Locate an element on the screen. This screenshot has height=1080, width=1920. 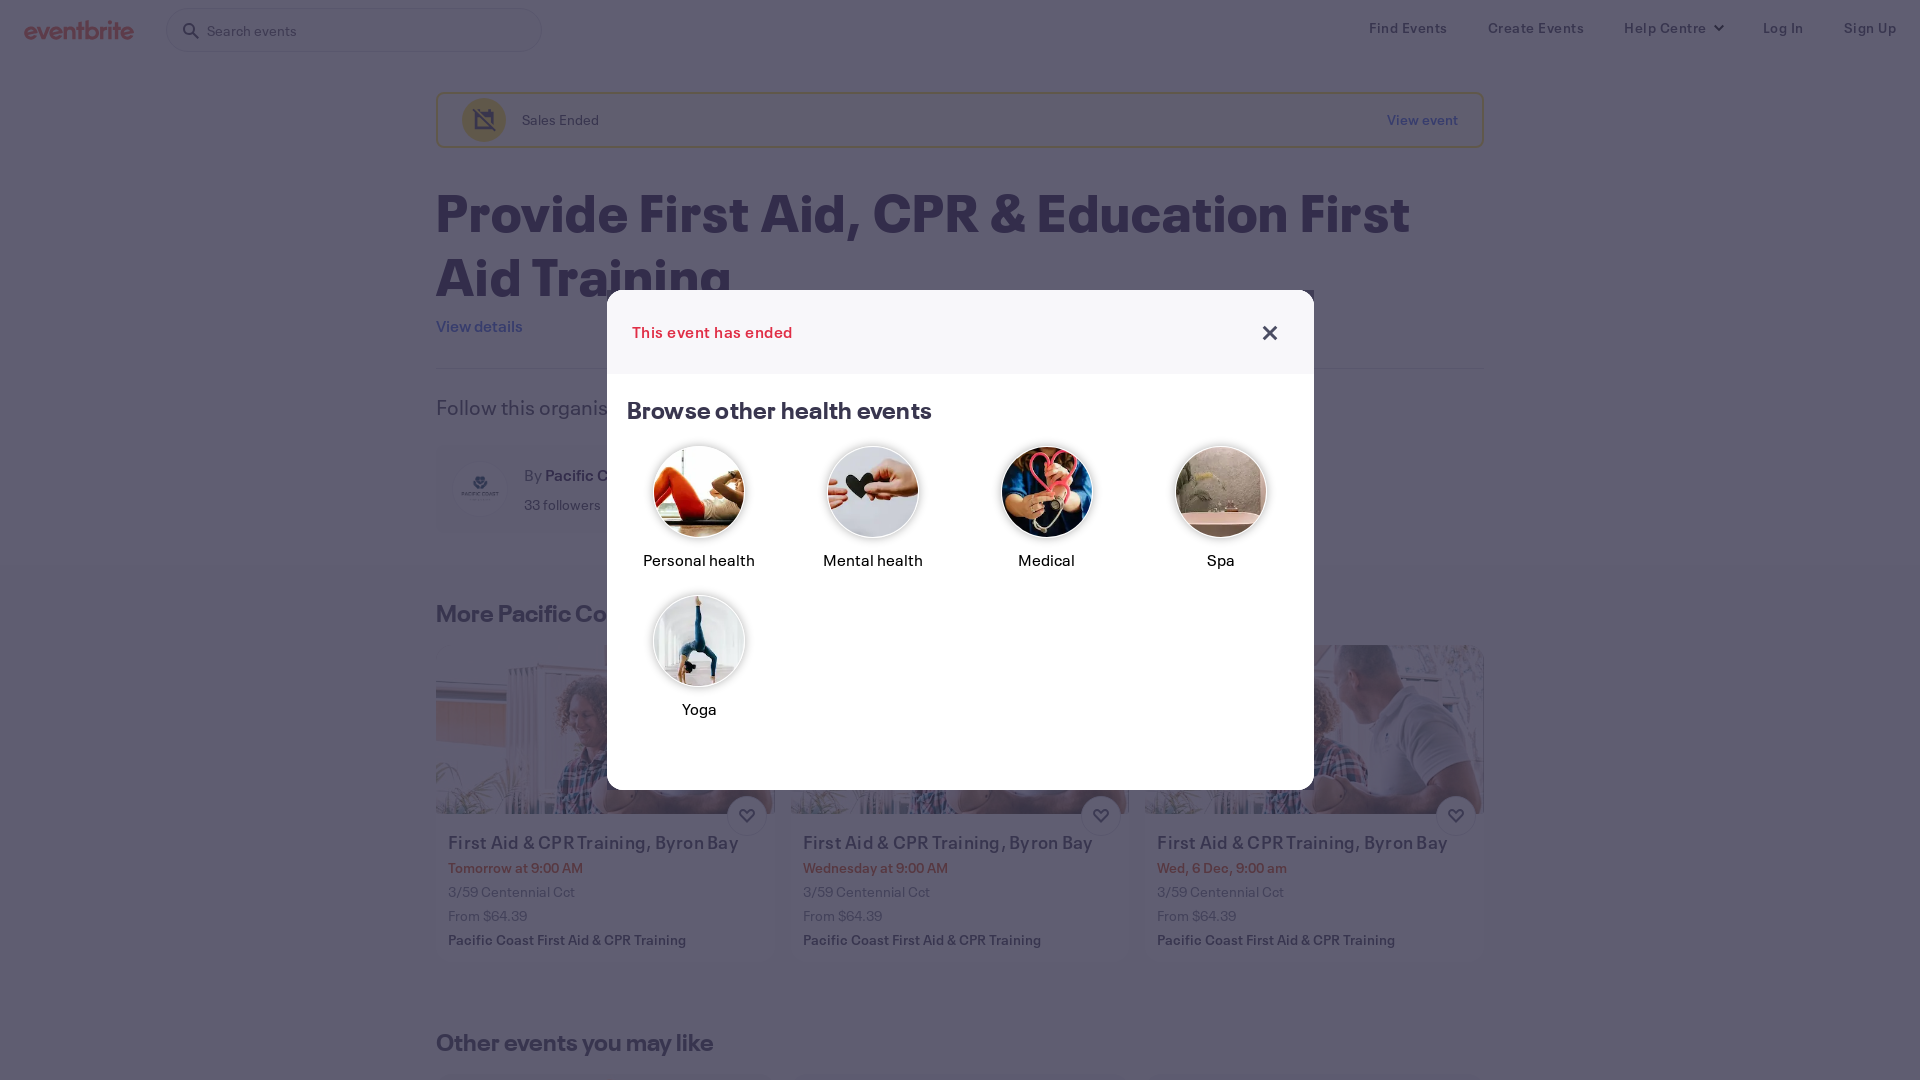
Log In is located at coordinates (1782, 28).